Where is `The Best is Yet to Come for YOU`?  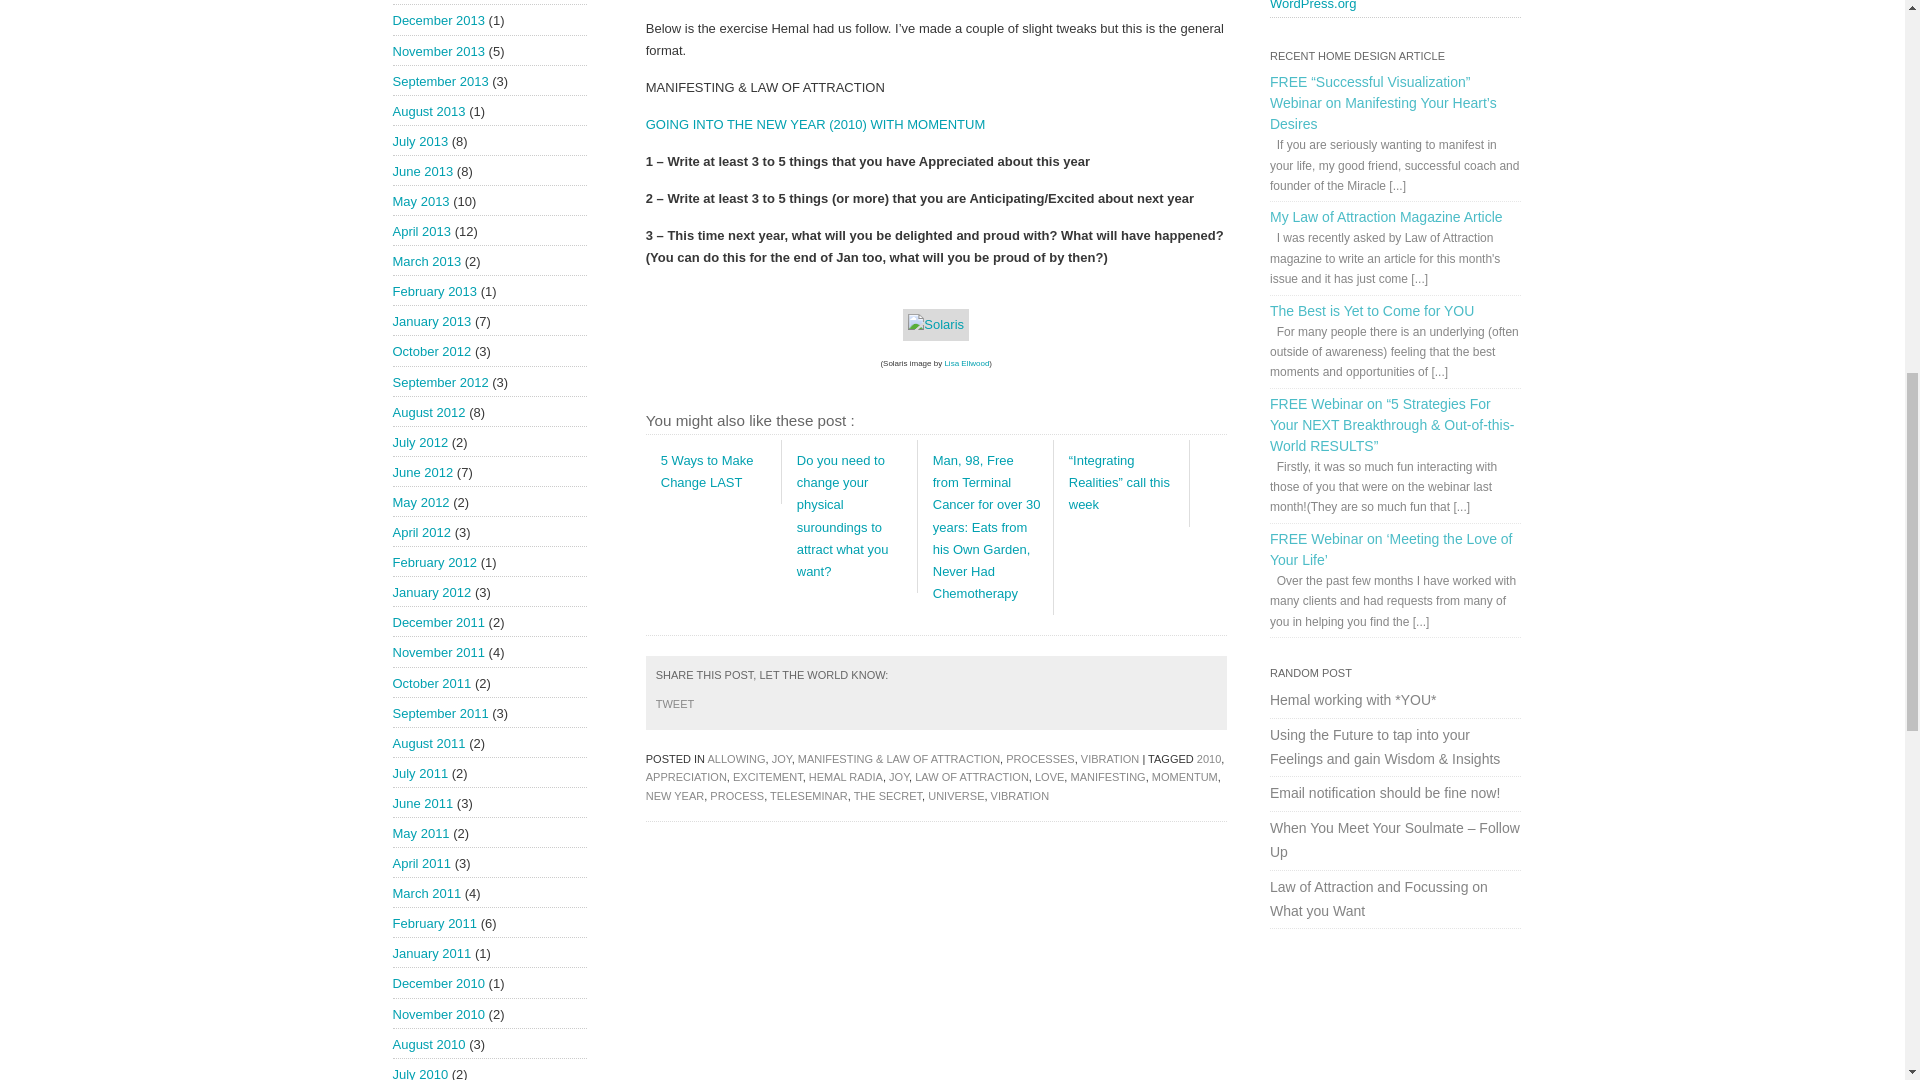
The Best is Yet to Come for YOU is located at coordinates (1372, 310).